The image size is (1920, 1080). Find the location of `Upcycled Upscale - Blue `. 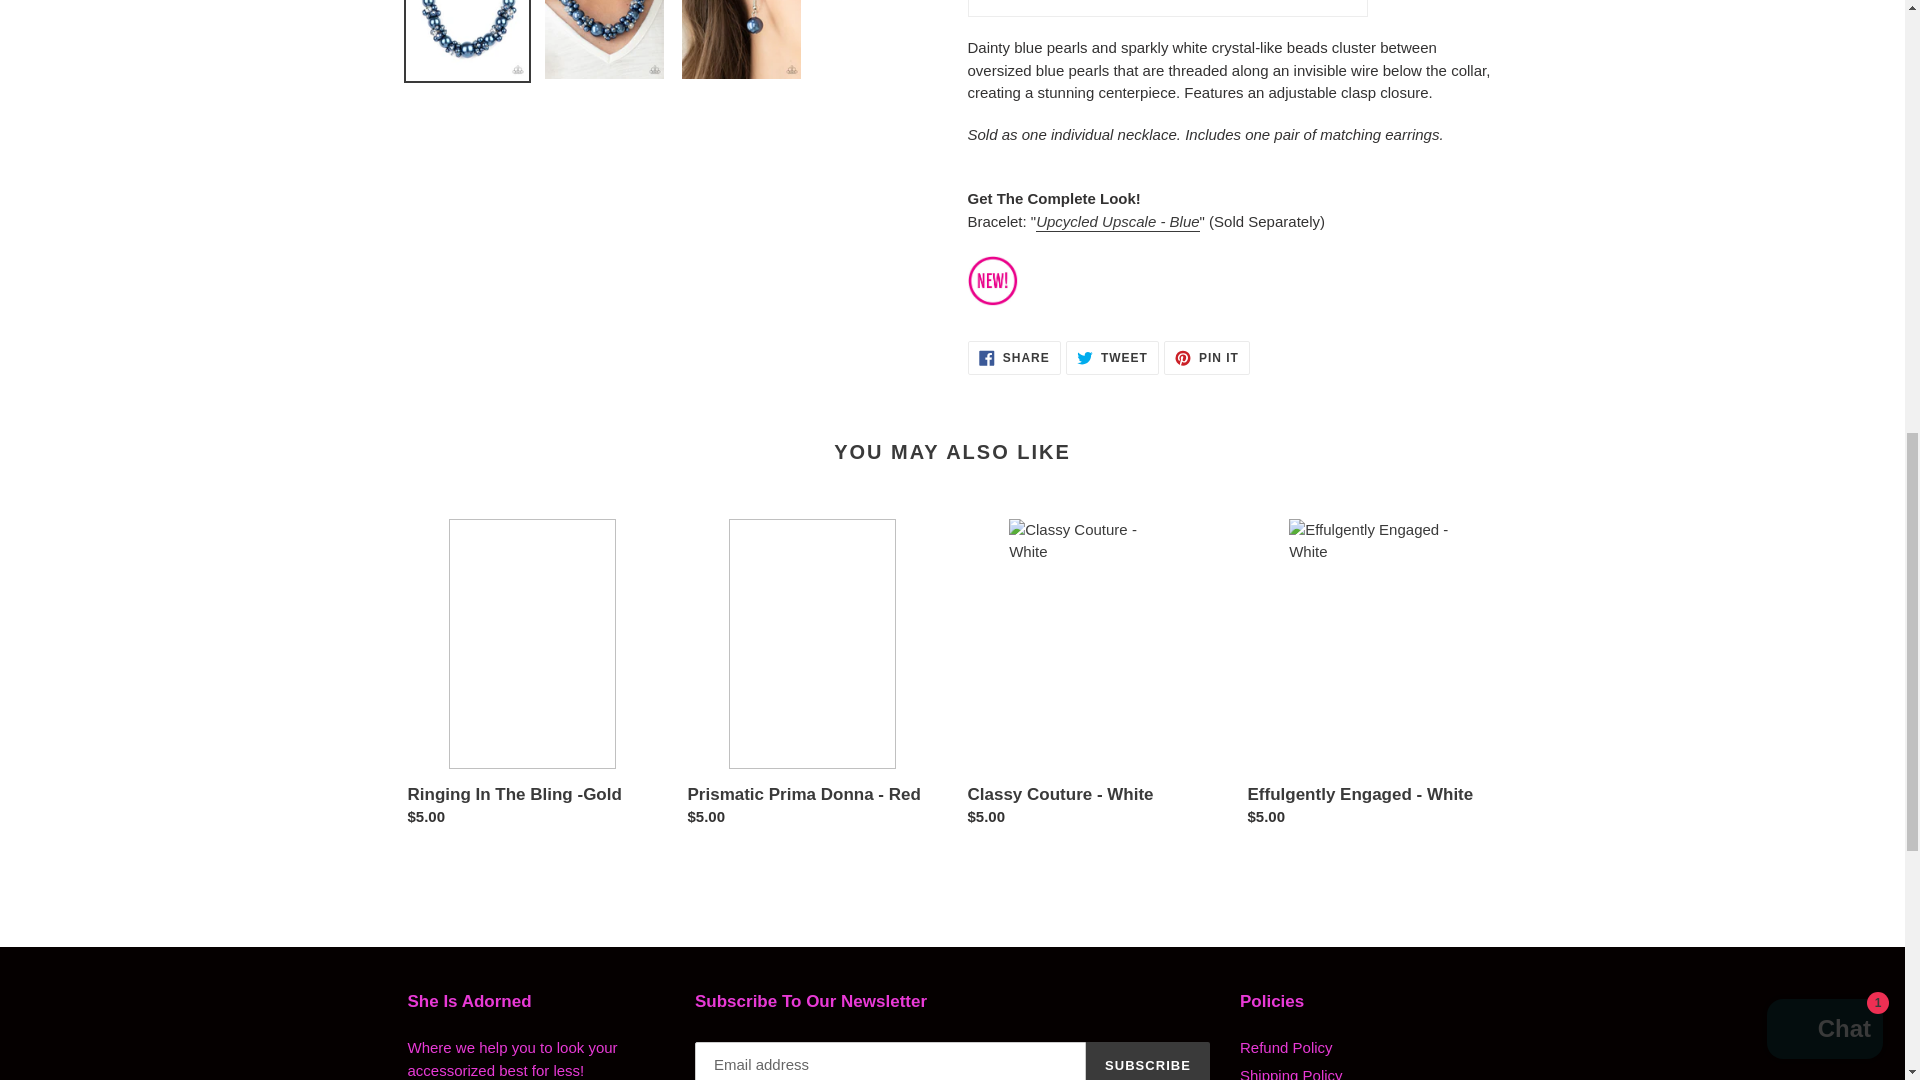

Upcycled Upscale - Blue  is located at coordinates (1117, 222).